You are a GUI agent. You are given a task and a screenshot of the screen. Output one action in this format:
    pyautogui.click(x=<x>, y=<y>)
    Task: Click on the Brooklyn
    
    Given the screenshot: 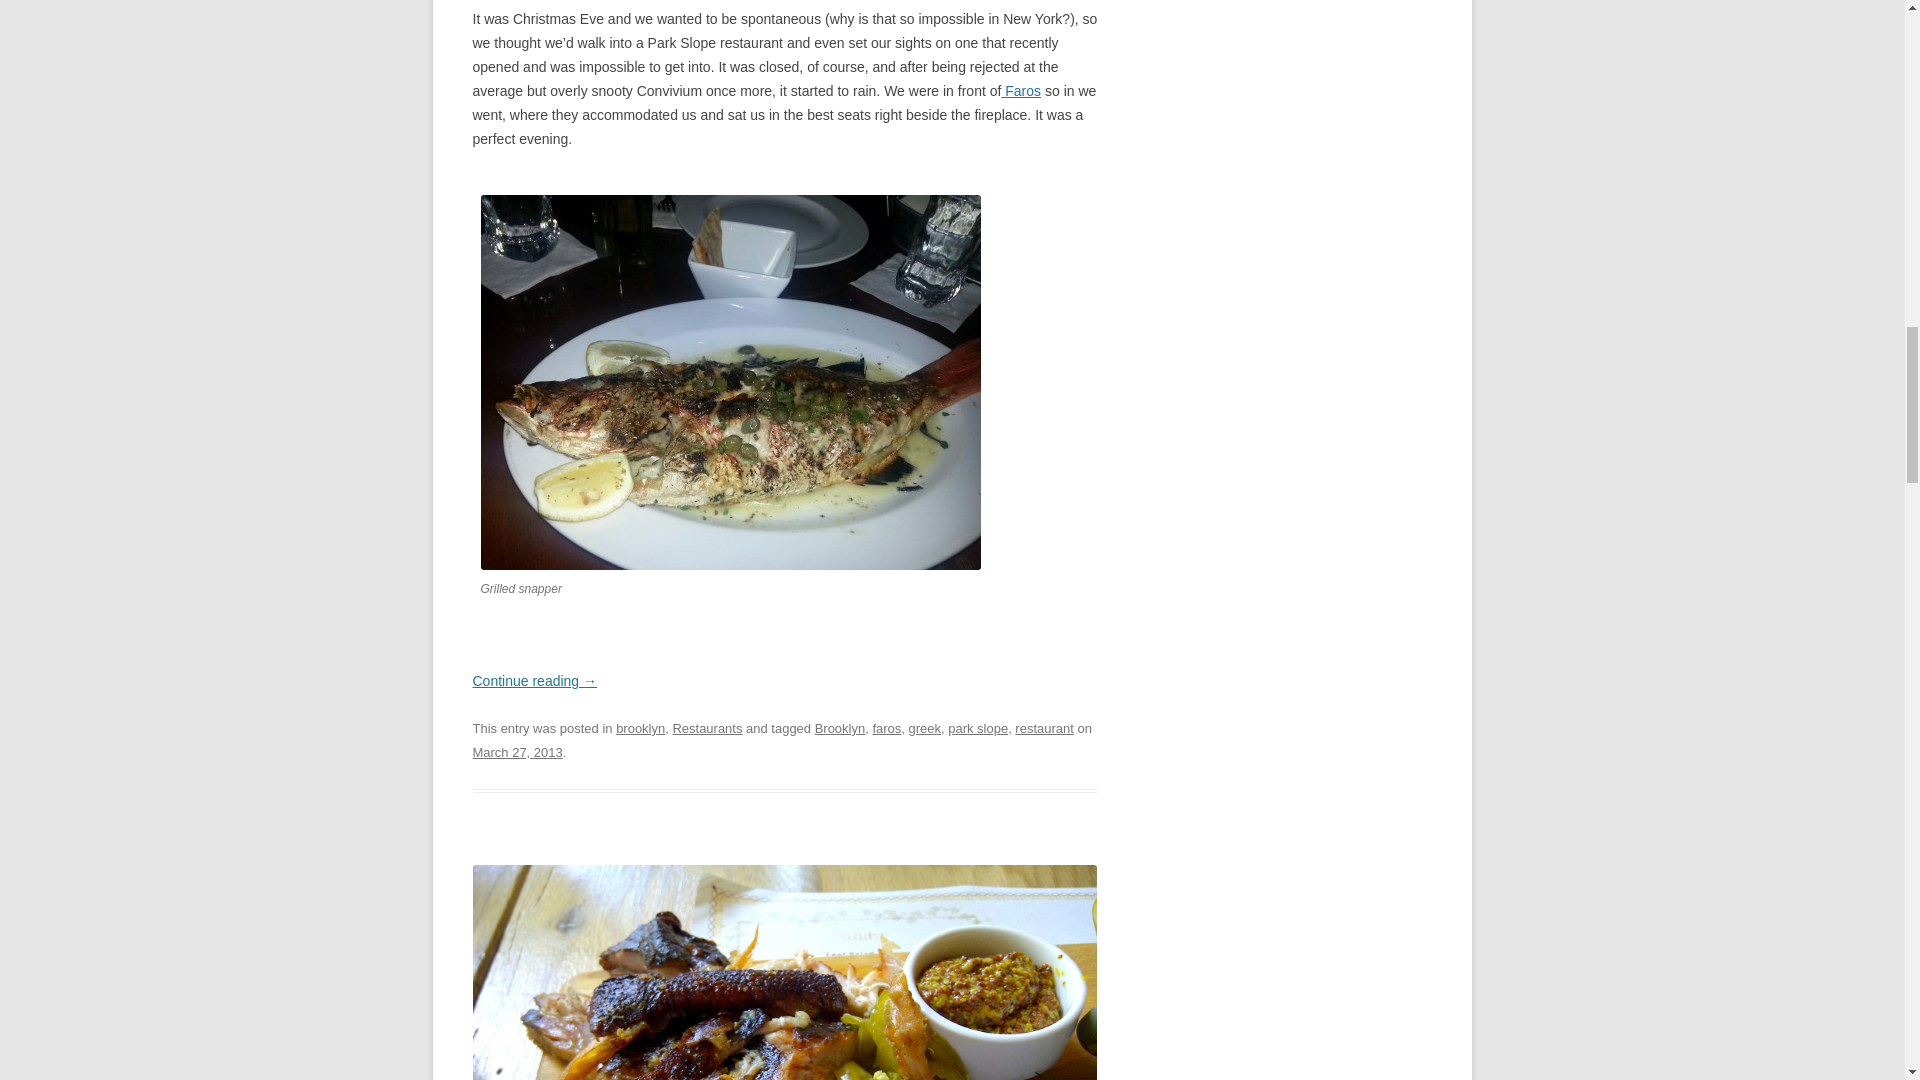 What is the action you would take?
    pyautogui.click(x=840, y=728)
    